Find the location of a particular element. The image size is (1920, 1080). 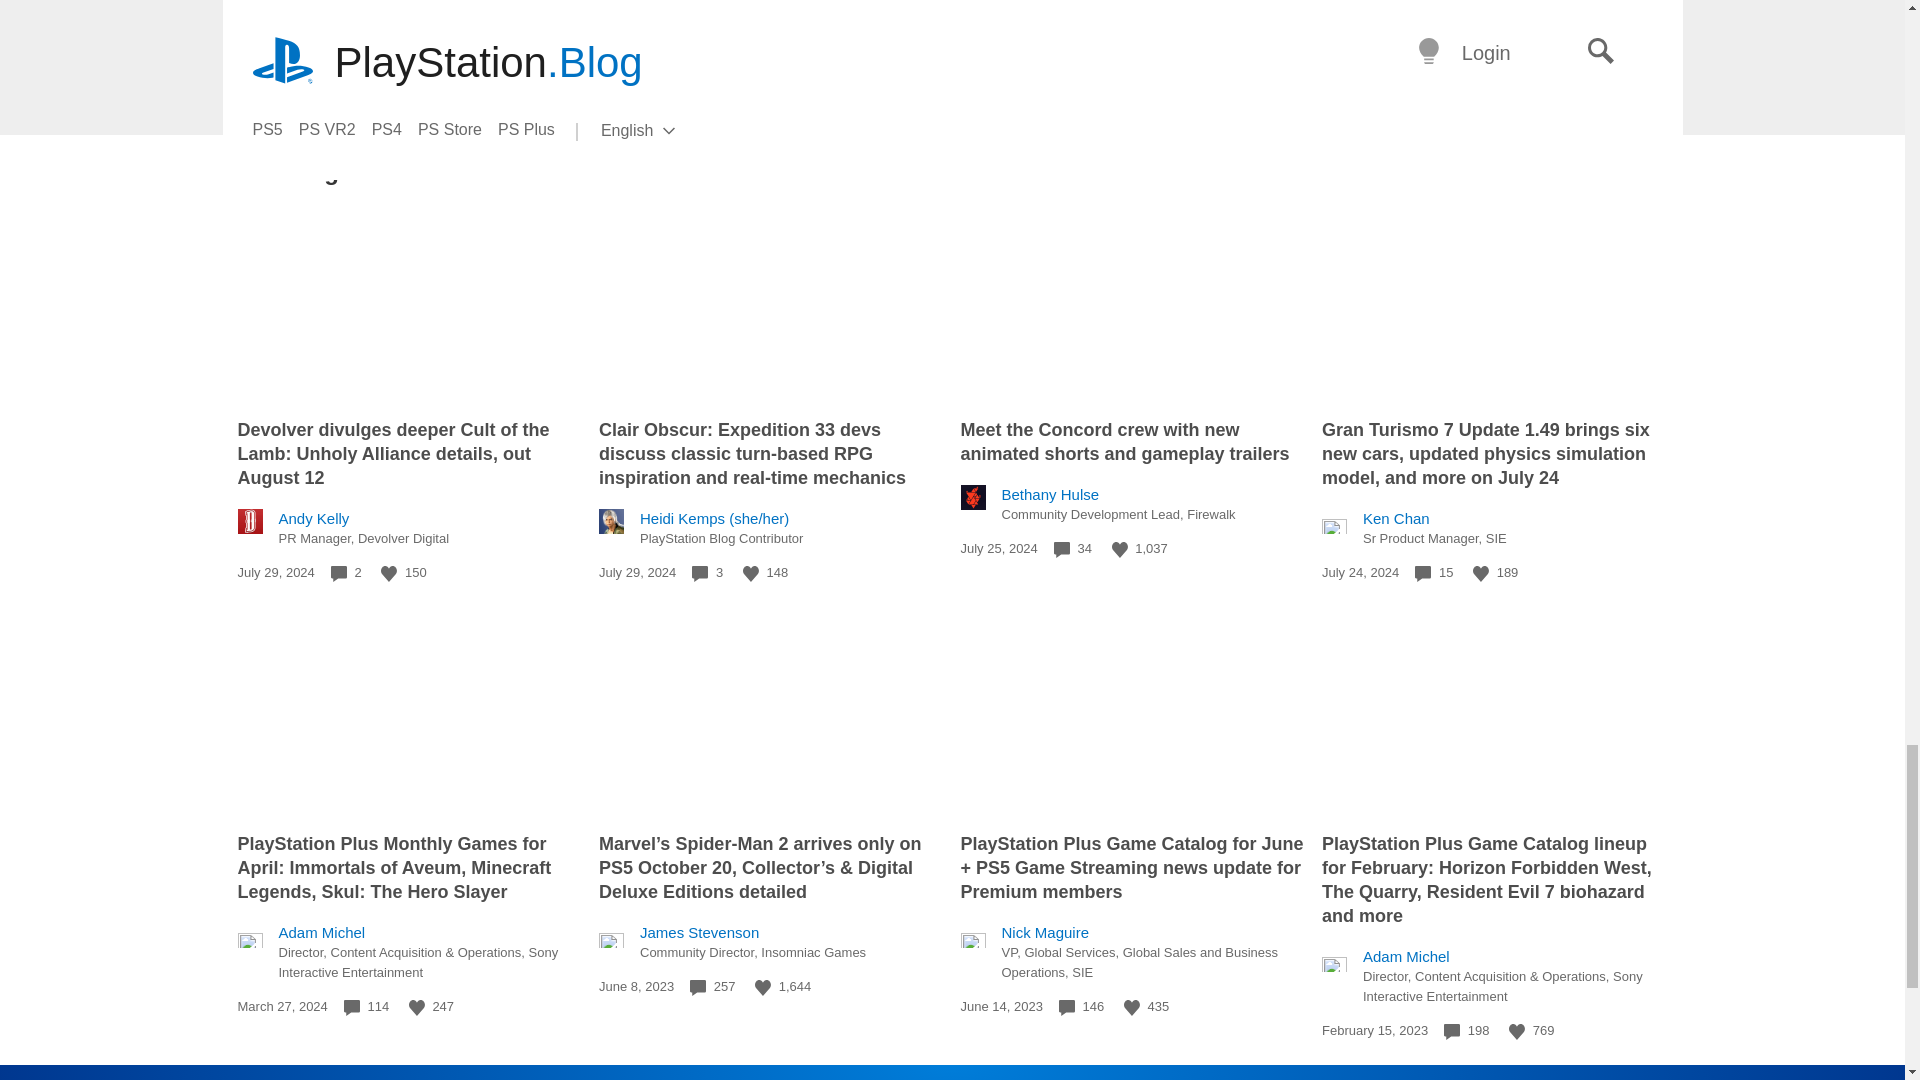

Like this is located at coordinates (388, 574).